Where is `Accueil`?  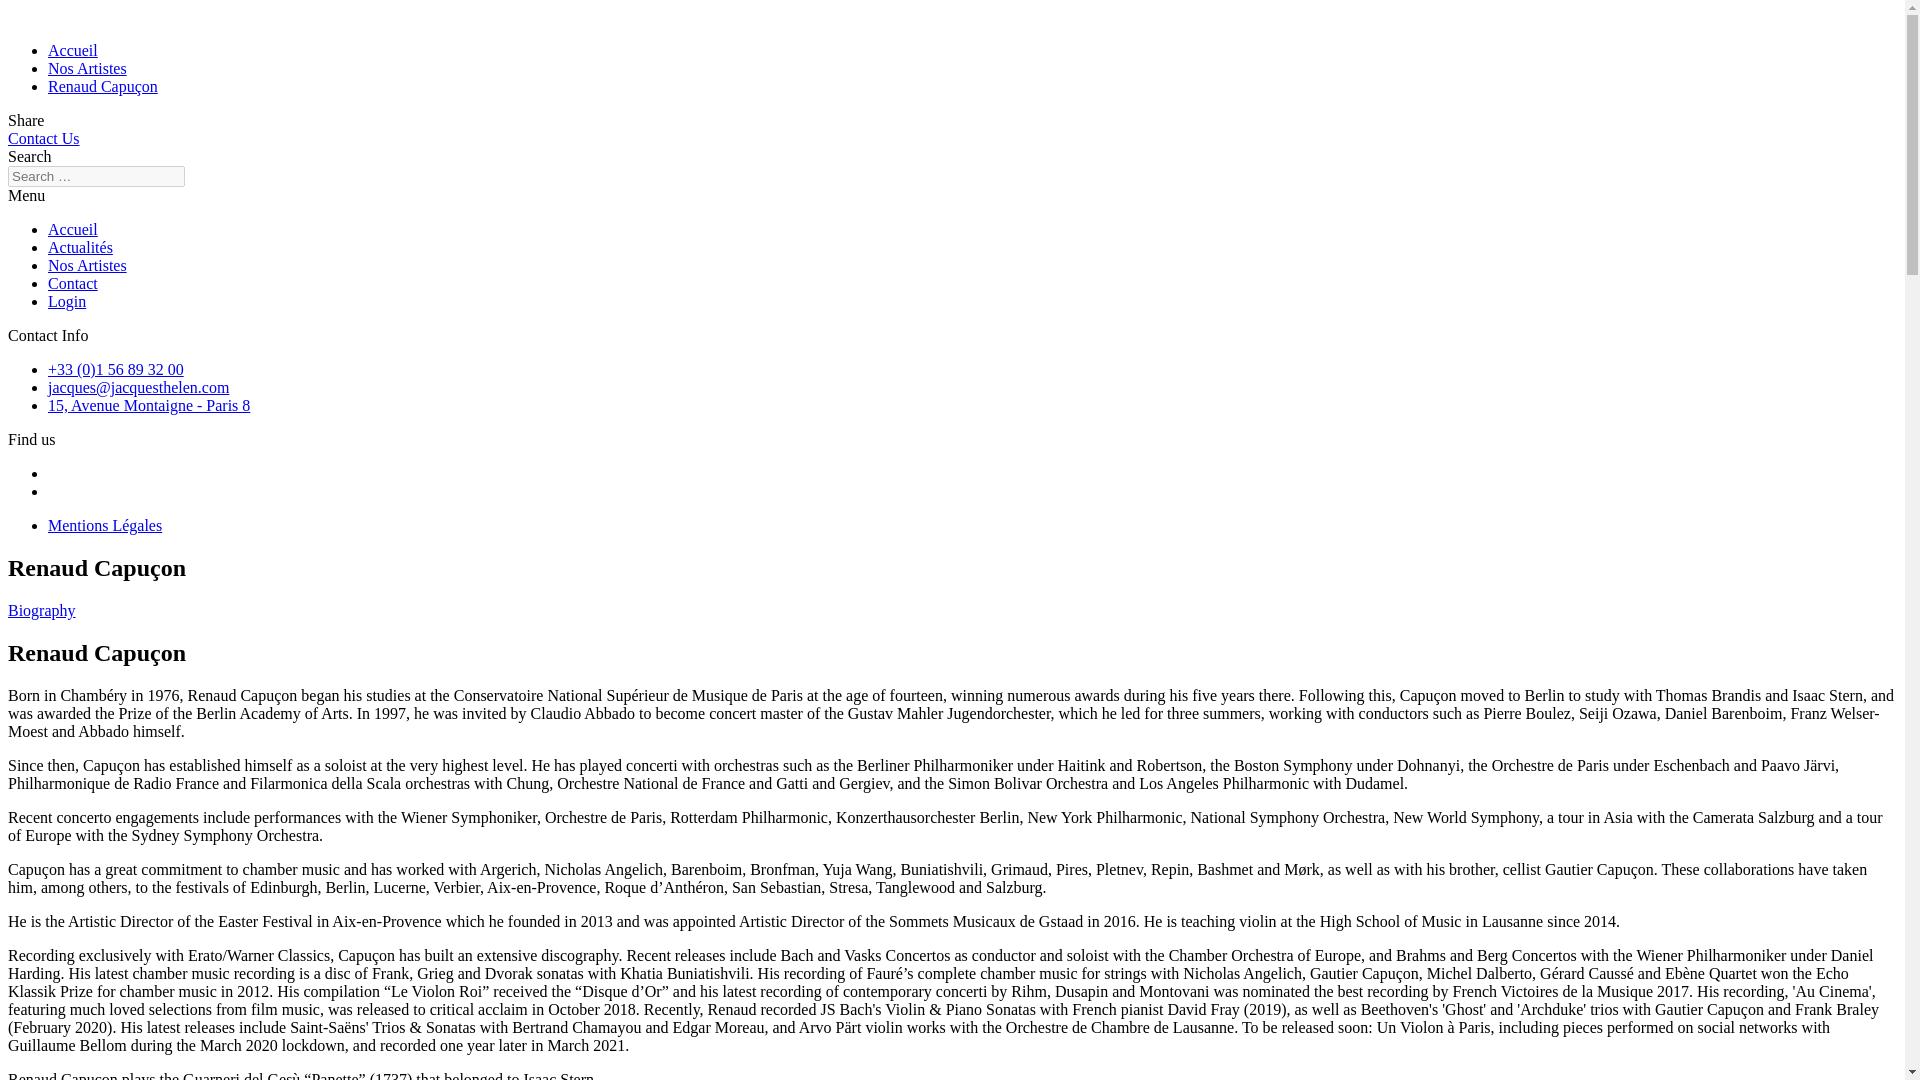
Accueil is located at coordinates (72, 50).